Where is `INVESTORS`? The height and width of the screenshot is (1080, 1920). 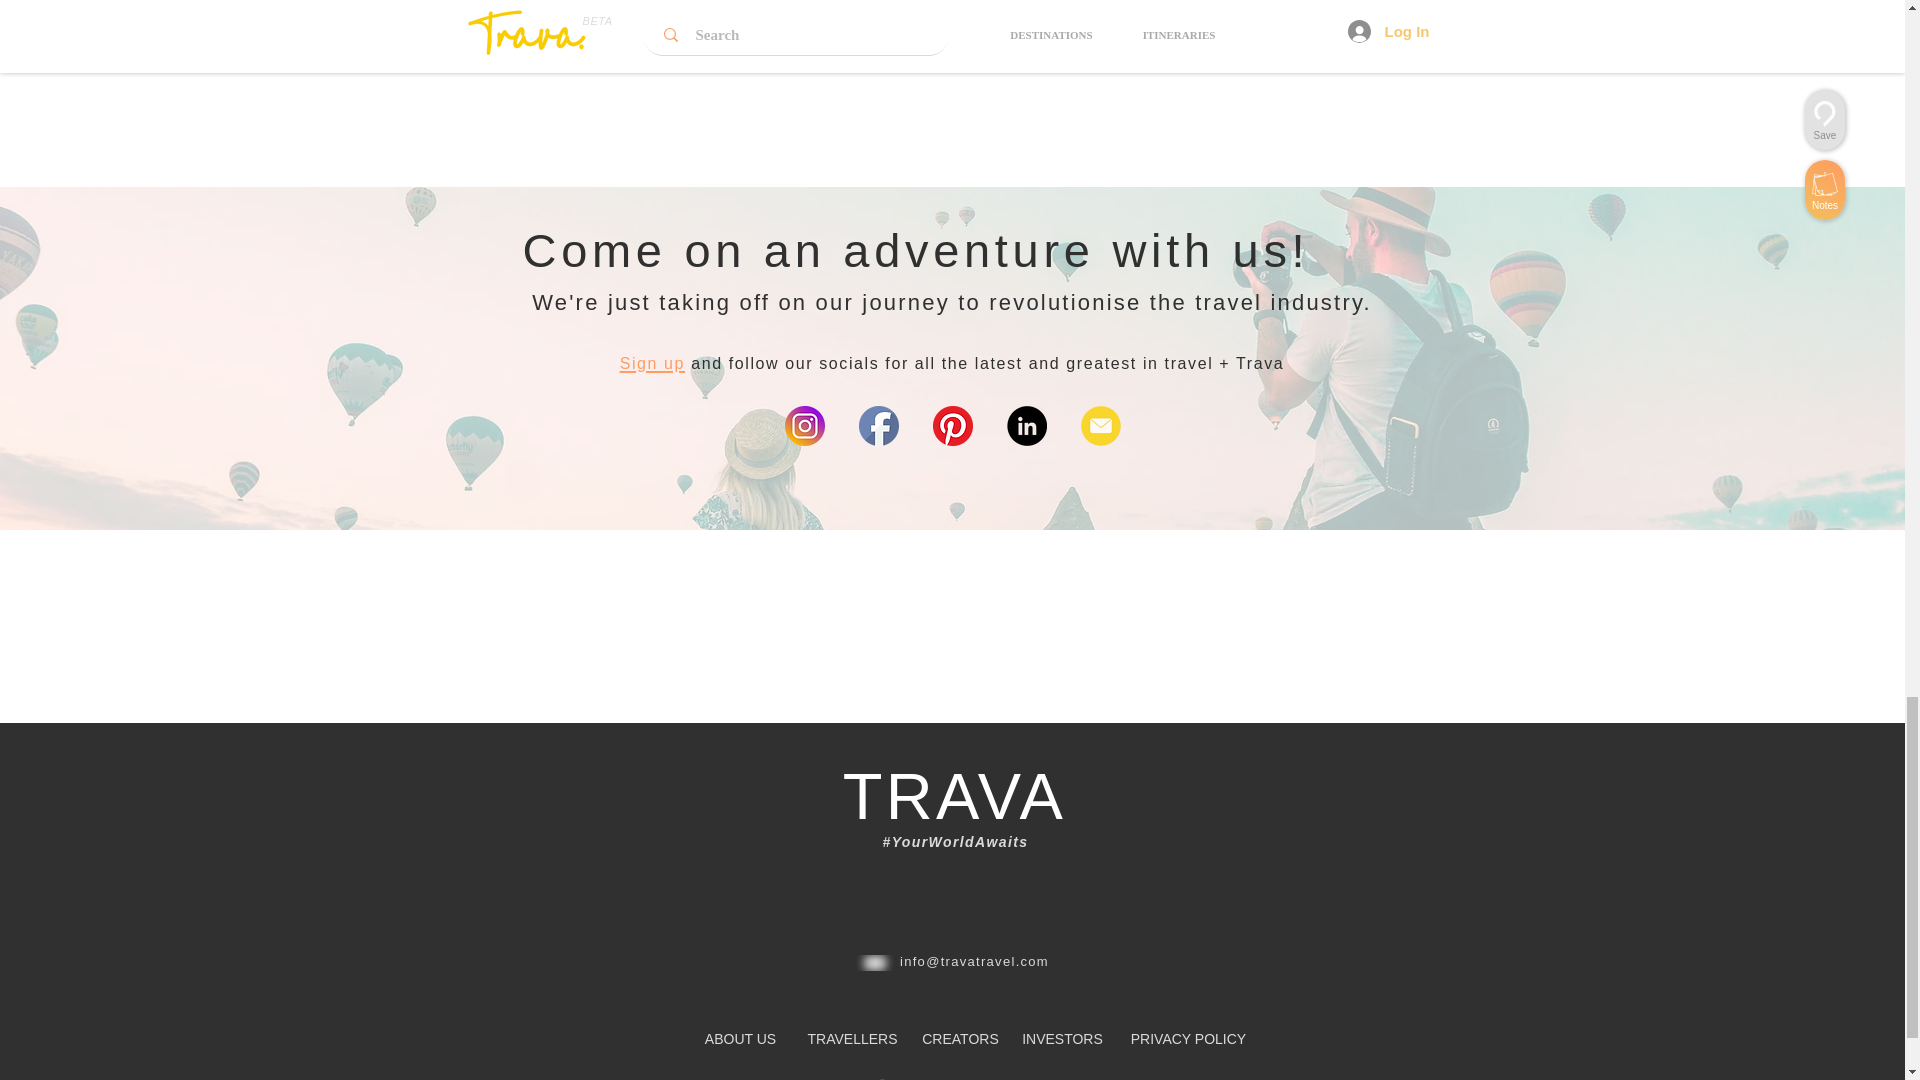
INVESTORS is located at coordinates (1062, 1040).